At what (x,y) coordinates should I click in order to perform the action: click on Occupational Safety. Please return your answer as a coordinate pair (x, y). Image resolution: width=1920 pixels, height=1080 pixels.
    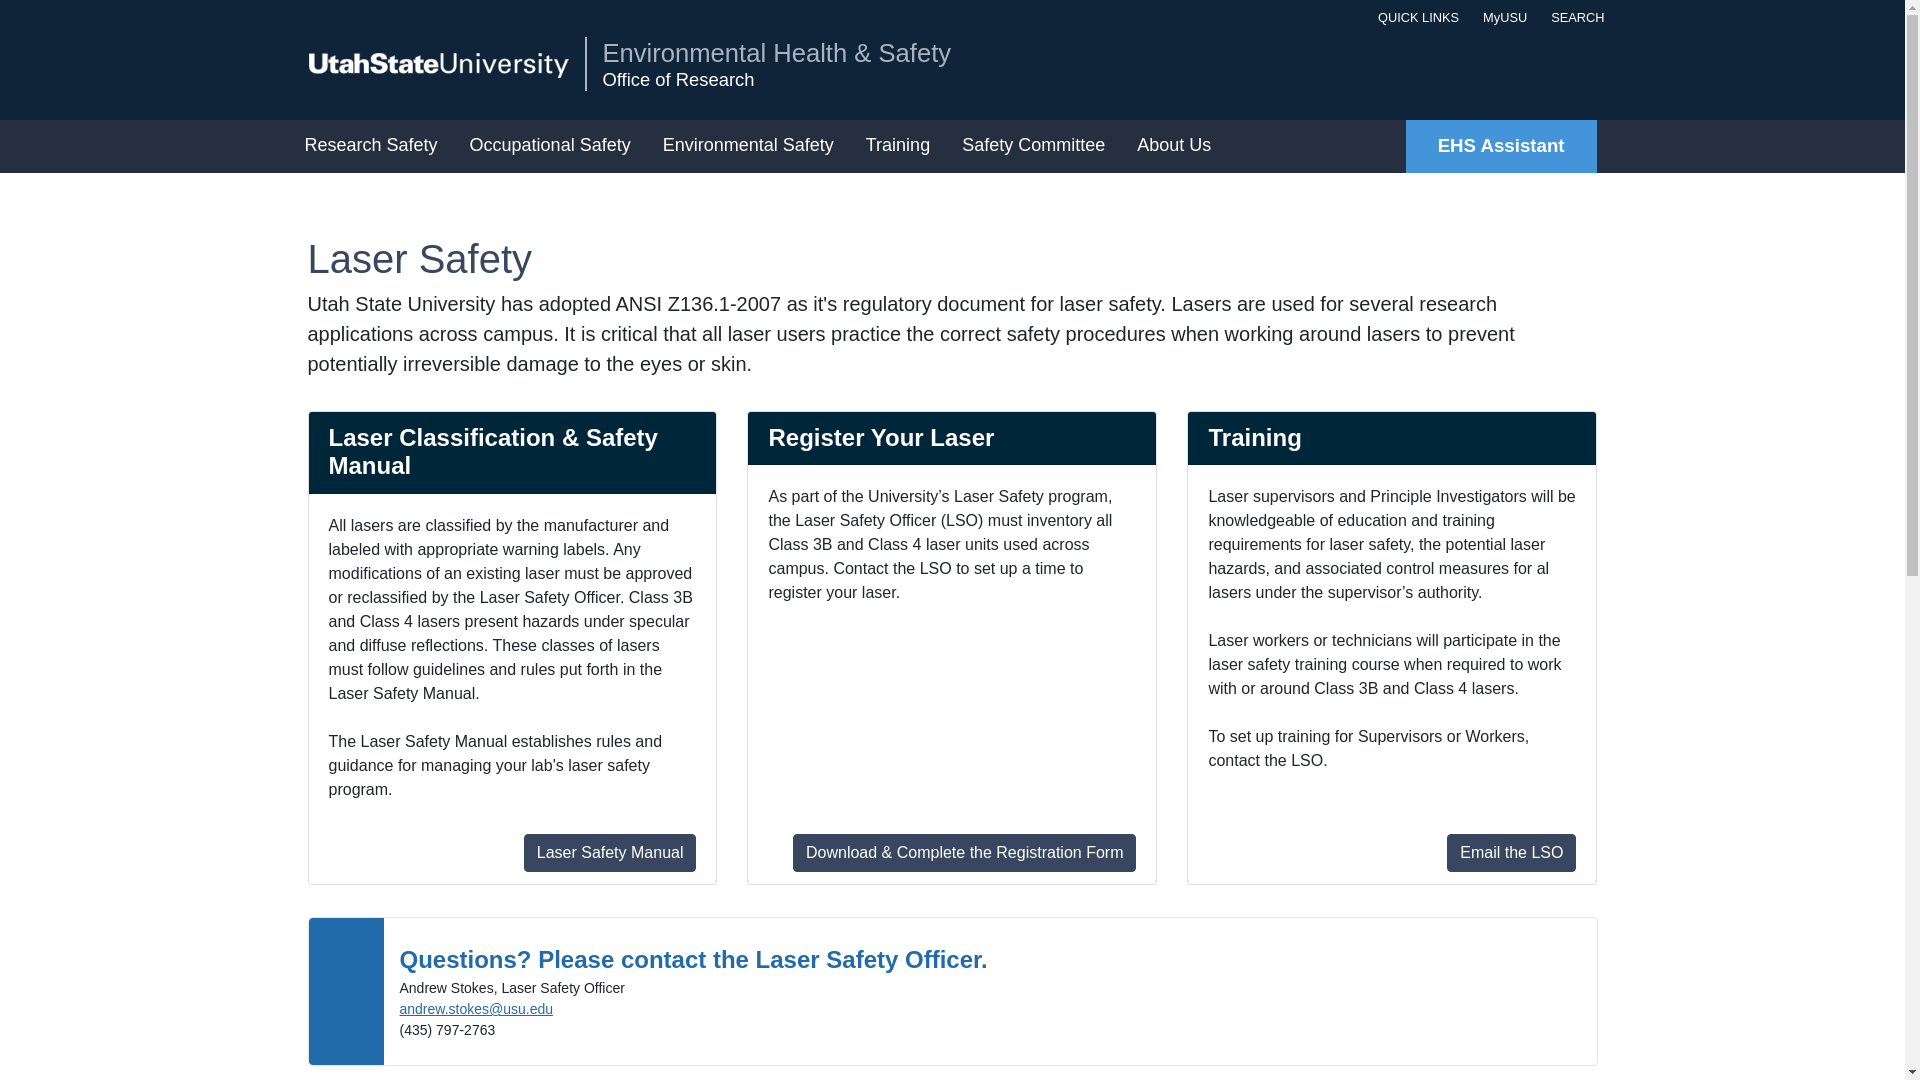
    Looking at the image, I should click on (554, 146).